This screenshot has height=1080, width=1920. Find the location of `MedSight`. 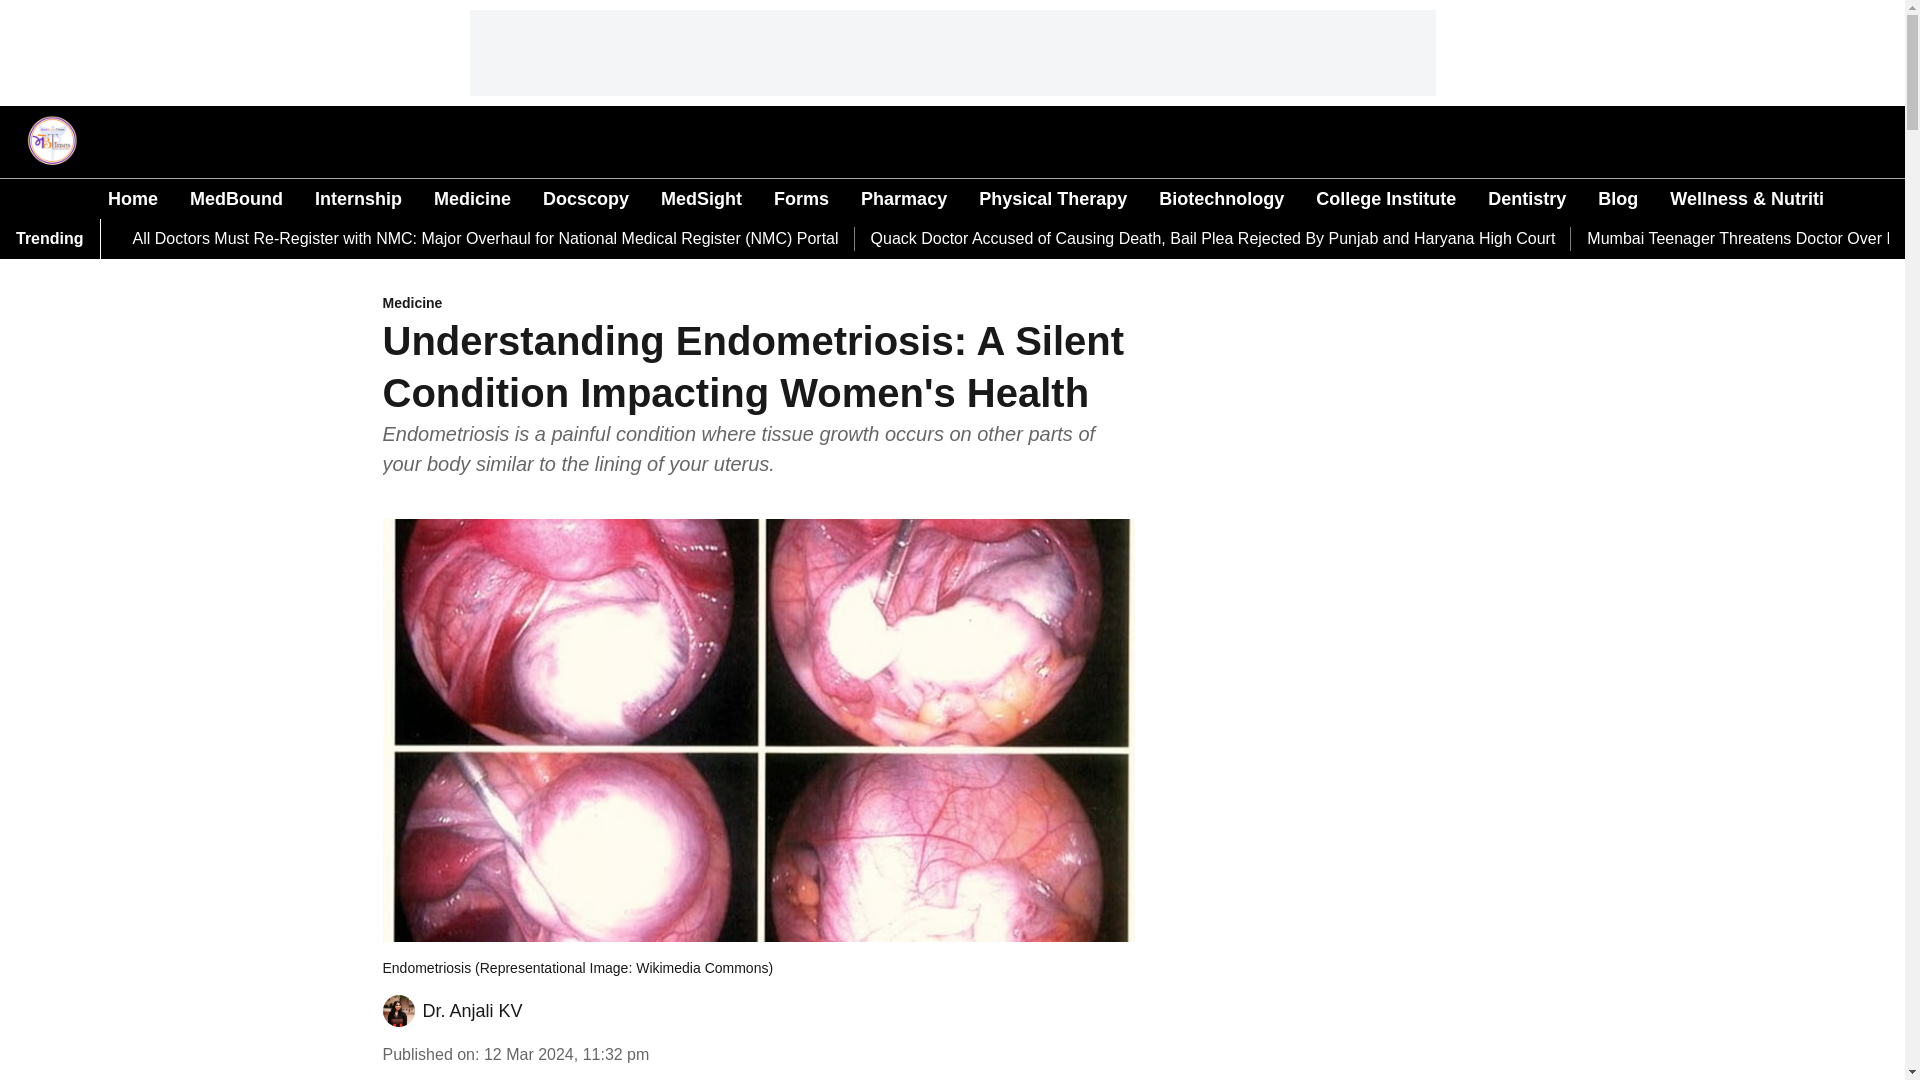

MedSight is located at coordinates (700, 198).